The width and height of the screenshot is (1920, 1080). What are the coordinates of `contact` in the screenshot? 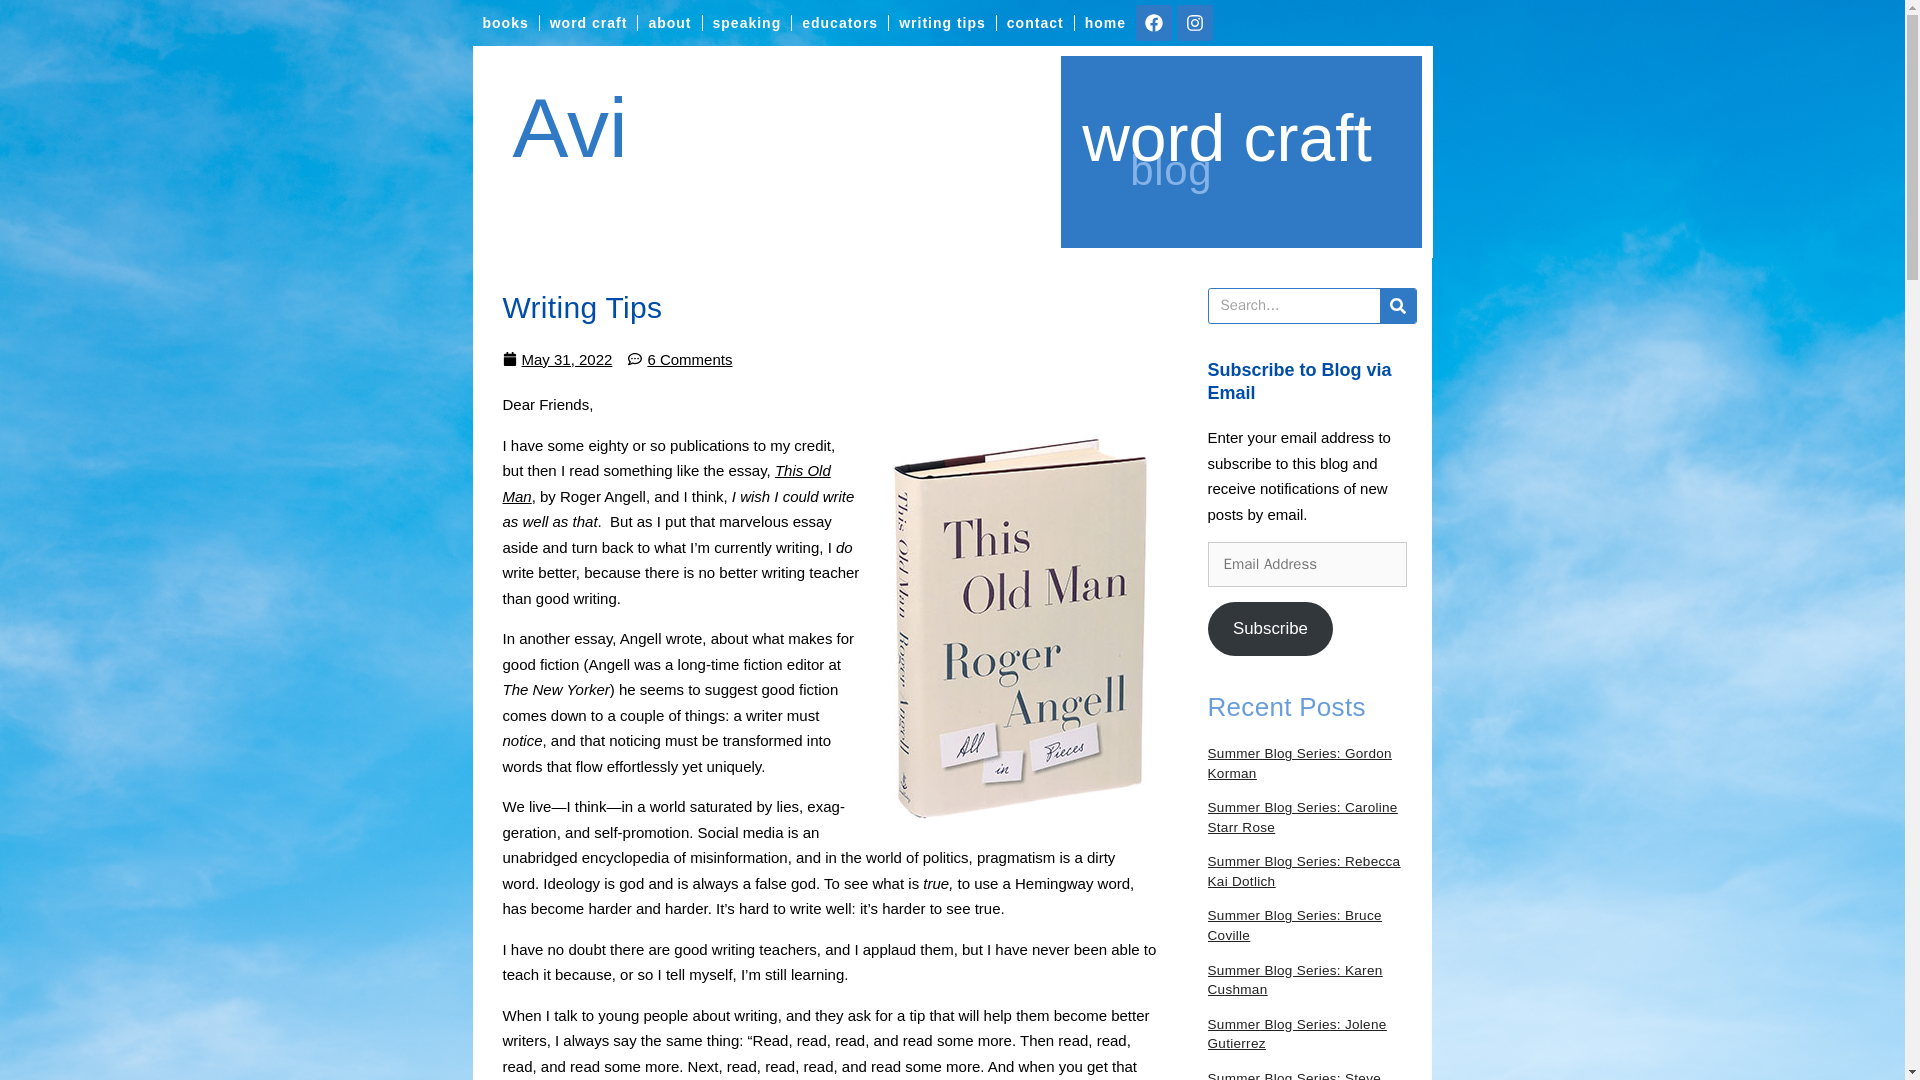 It's located at (1034, 23).